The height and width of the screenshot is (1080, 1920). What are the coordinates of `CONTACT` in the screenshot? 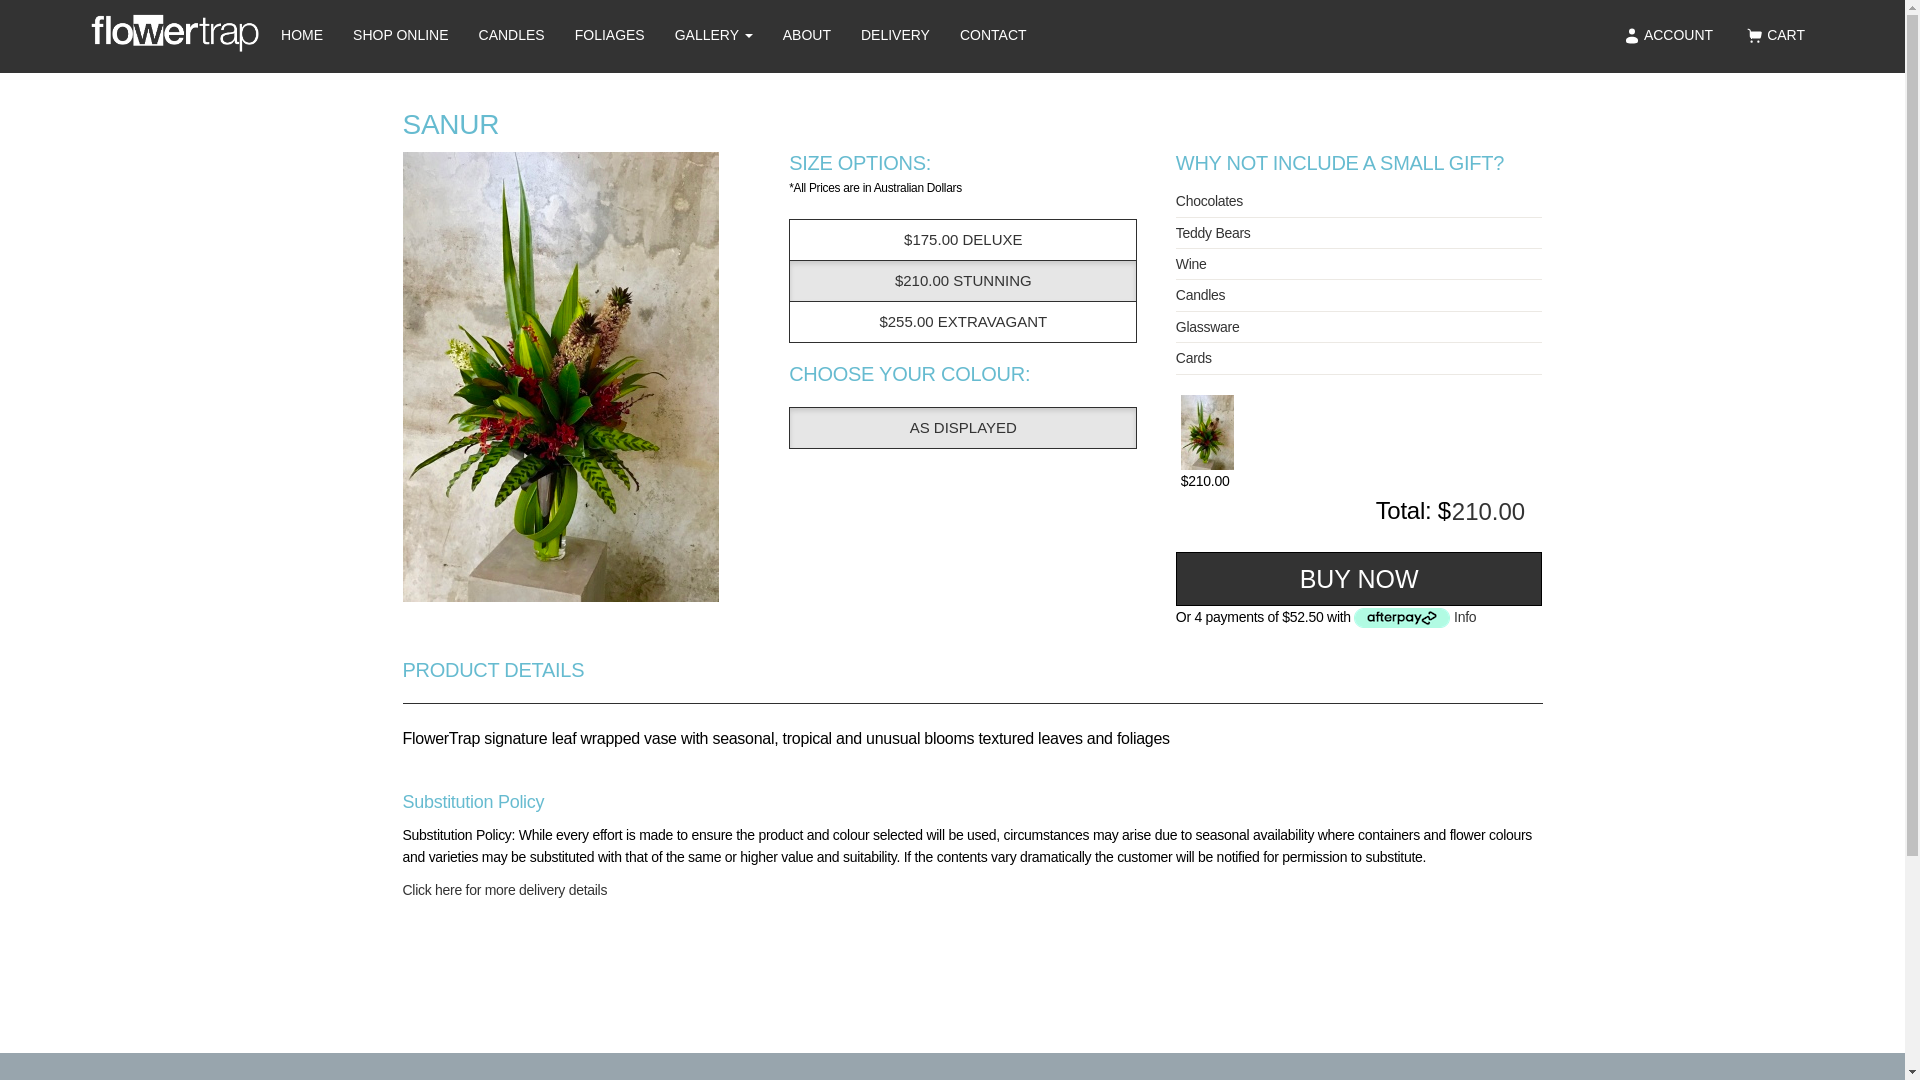 It's located at (994, 35).